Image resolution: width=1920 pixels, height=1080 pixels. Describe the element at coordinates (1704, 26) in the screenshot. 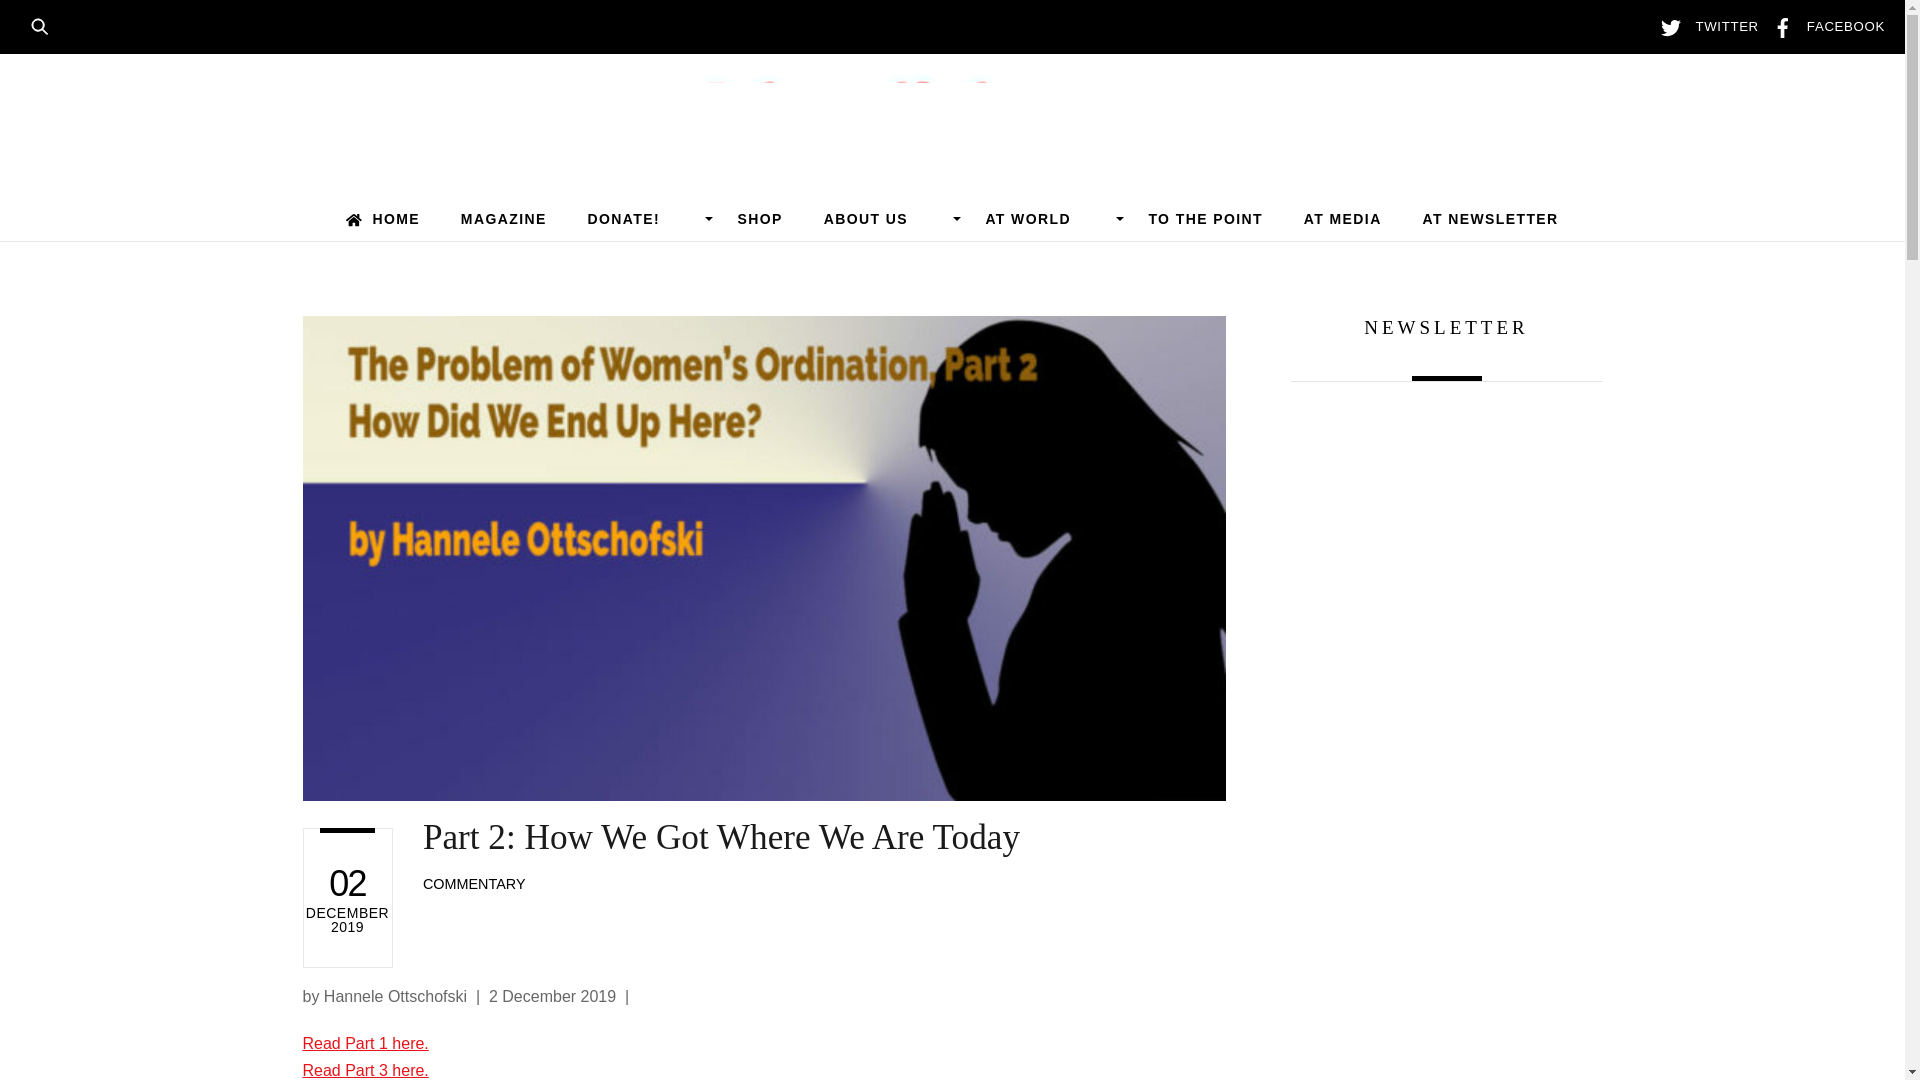

I see `TWITTER` at that location.